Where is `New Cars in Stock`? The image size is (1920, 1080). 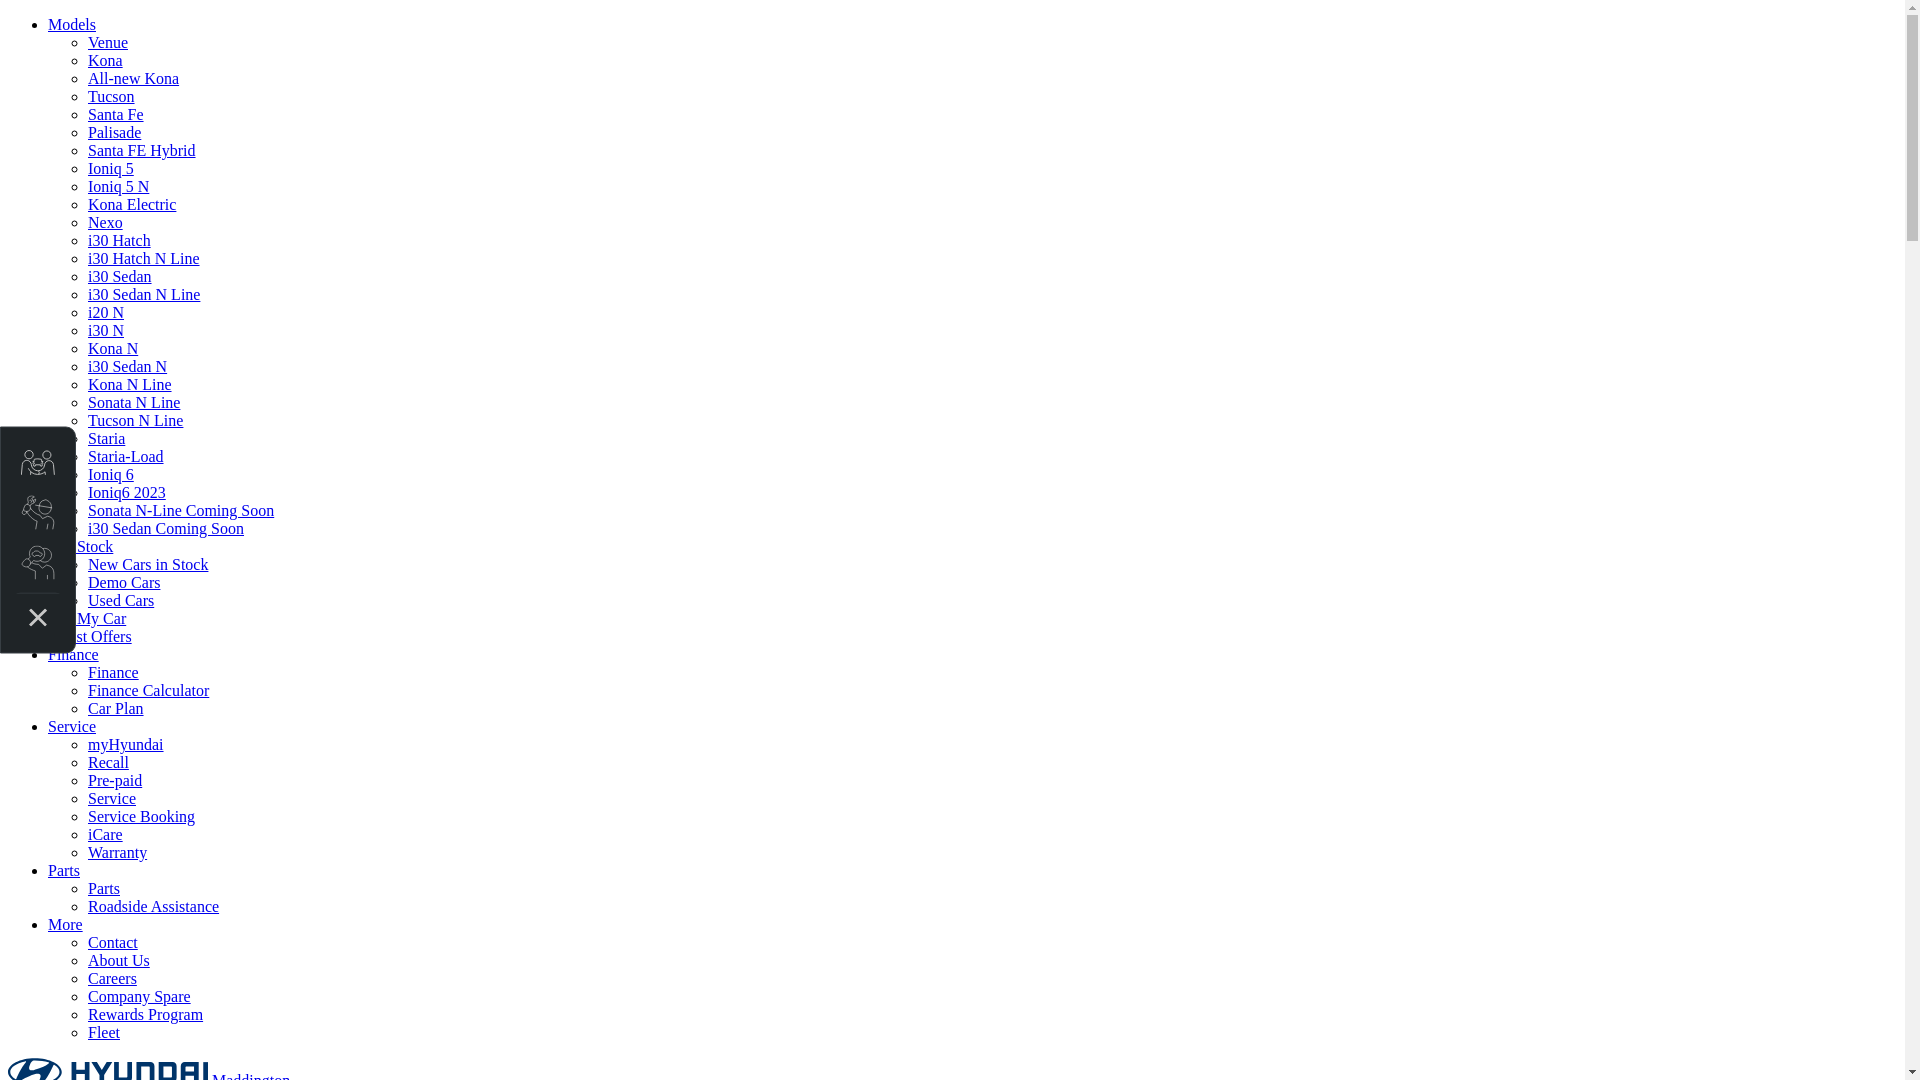
New Cars in Stock is located at coordinates (148, 564).